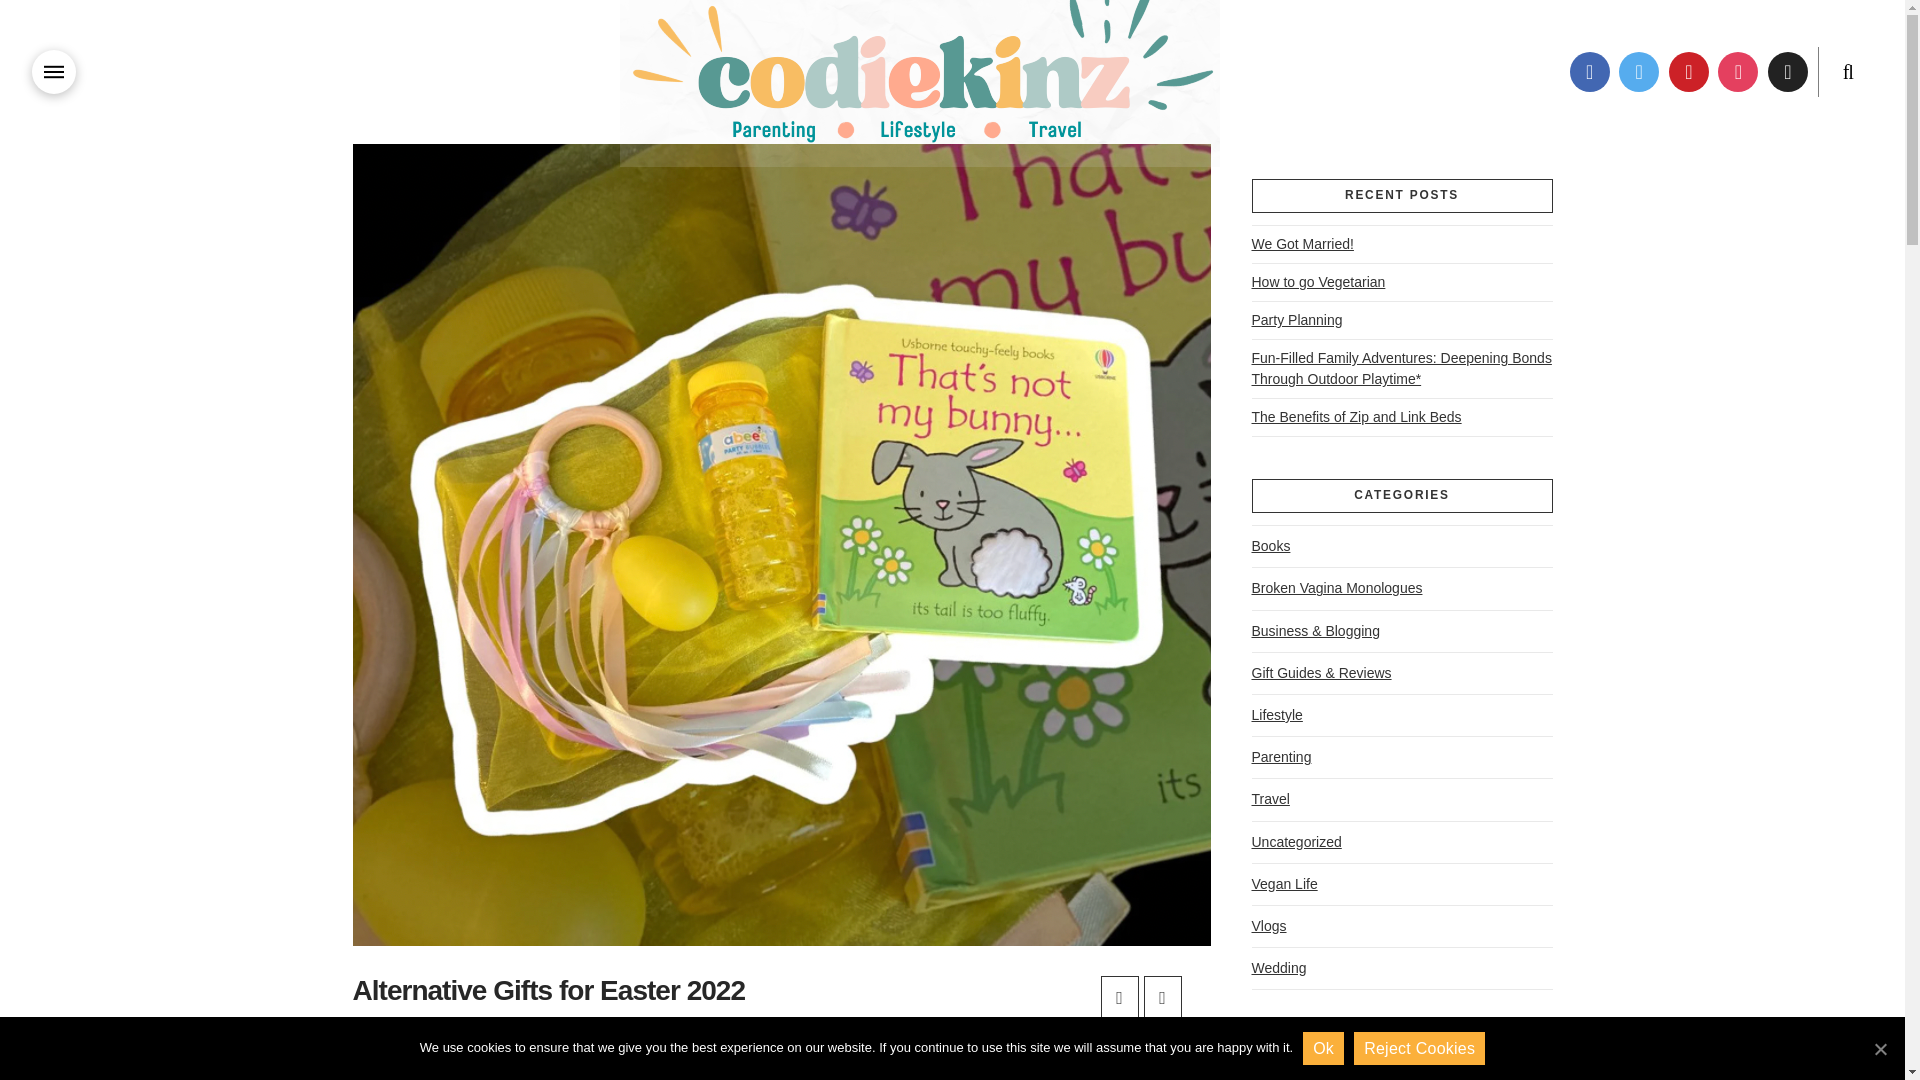 This screenshot has width=1920, height=1080. I want to click on How to go Vegetarian, so click(1318, 282).